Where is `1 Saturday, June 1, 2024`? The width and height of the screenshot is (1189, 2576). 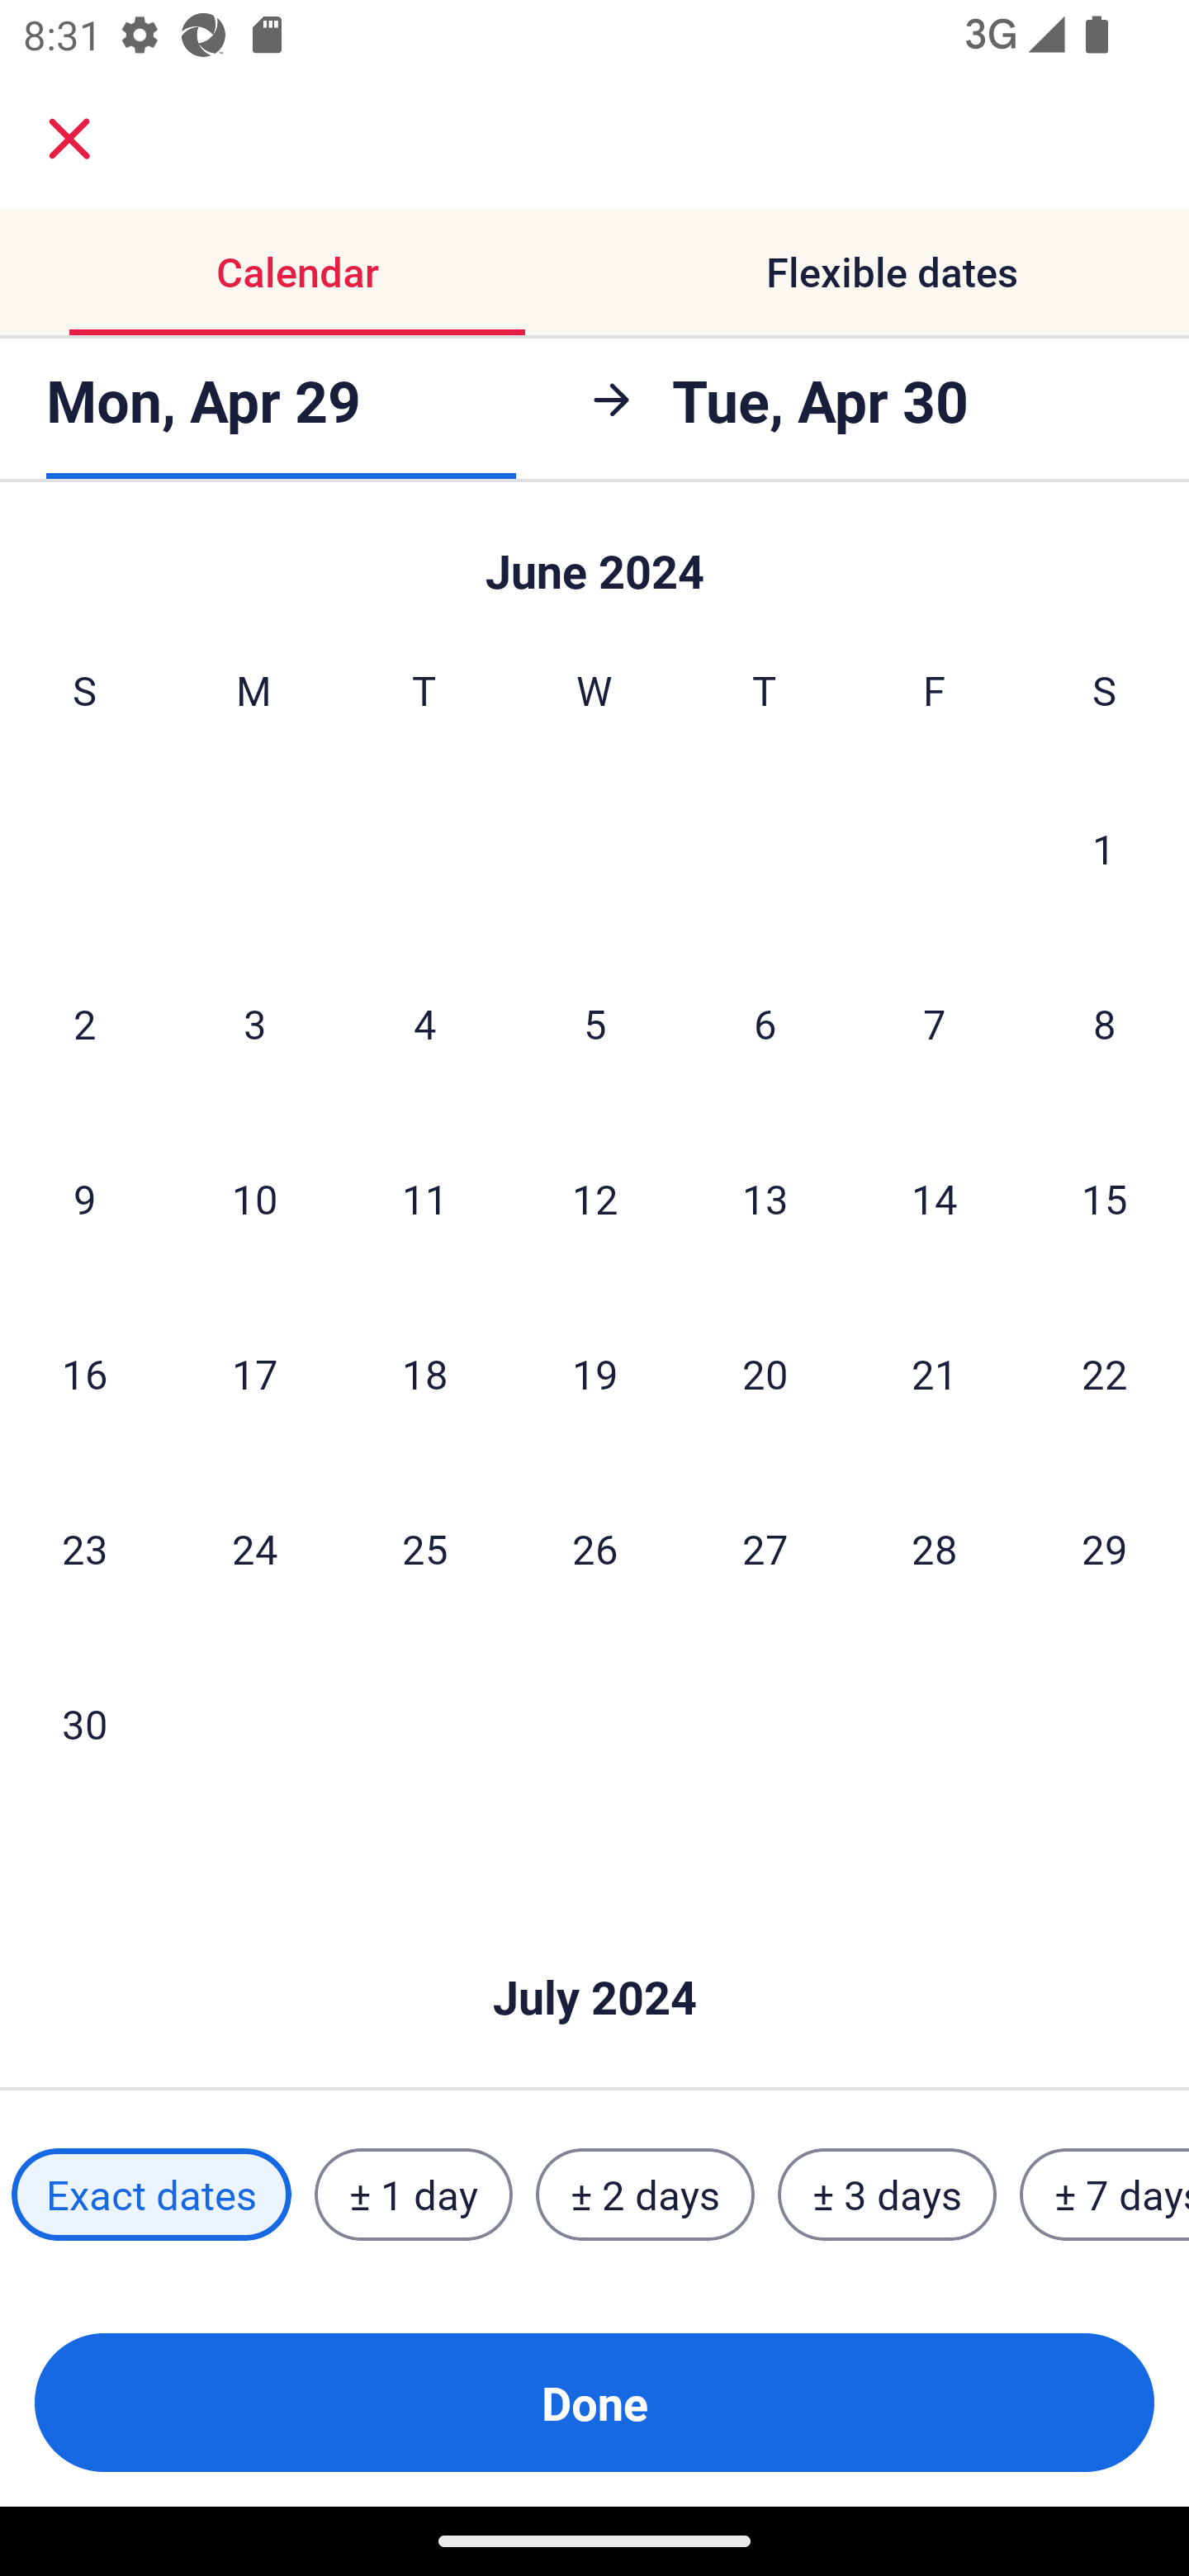 1 Saturday, June 1, 2024 is located at coordinates (1104, 847).